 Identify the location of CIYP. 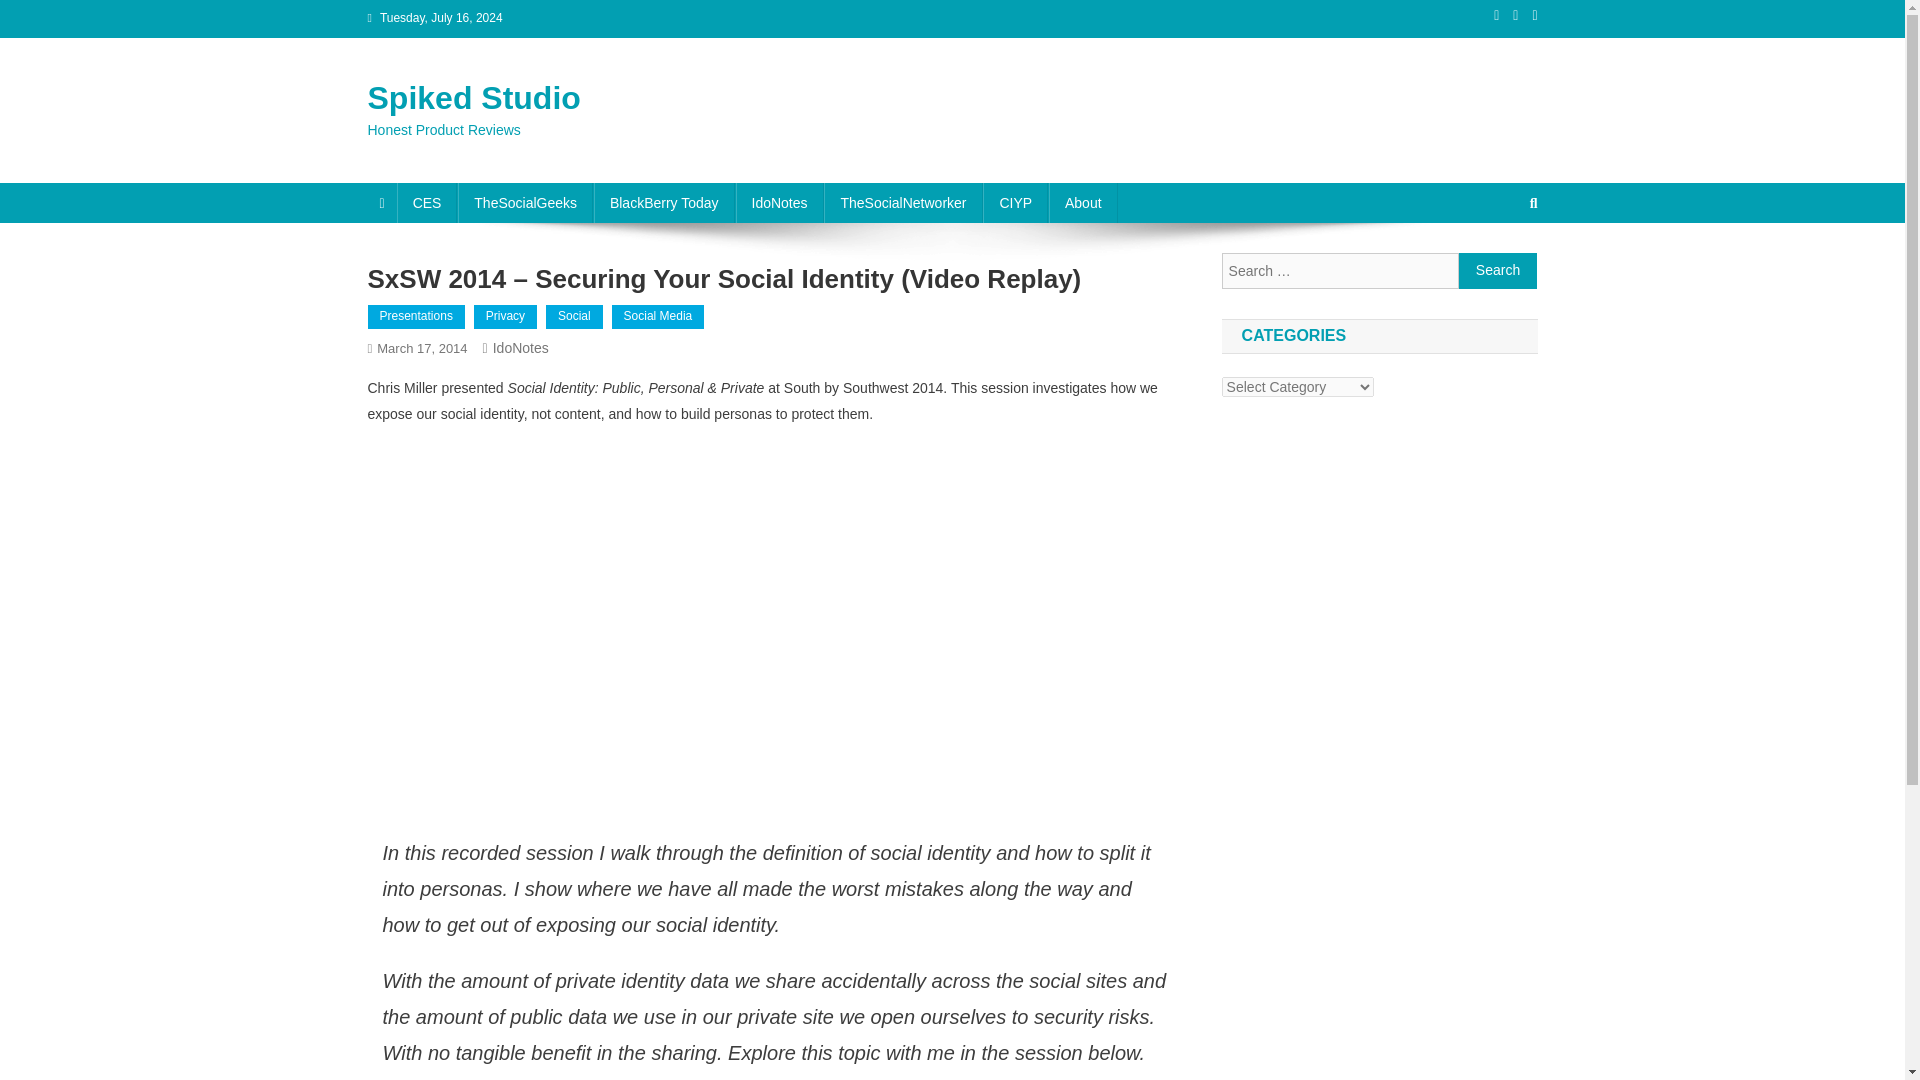
(1016, 202).